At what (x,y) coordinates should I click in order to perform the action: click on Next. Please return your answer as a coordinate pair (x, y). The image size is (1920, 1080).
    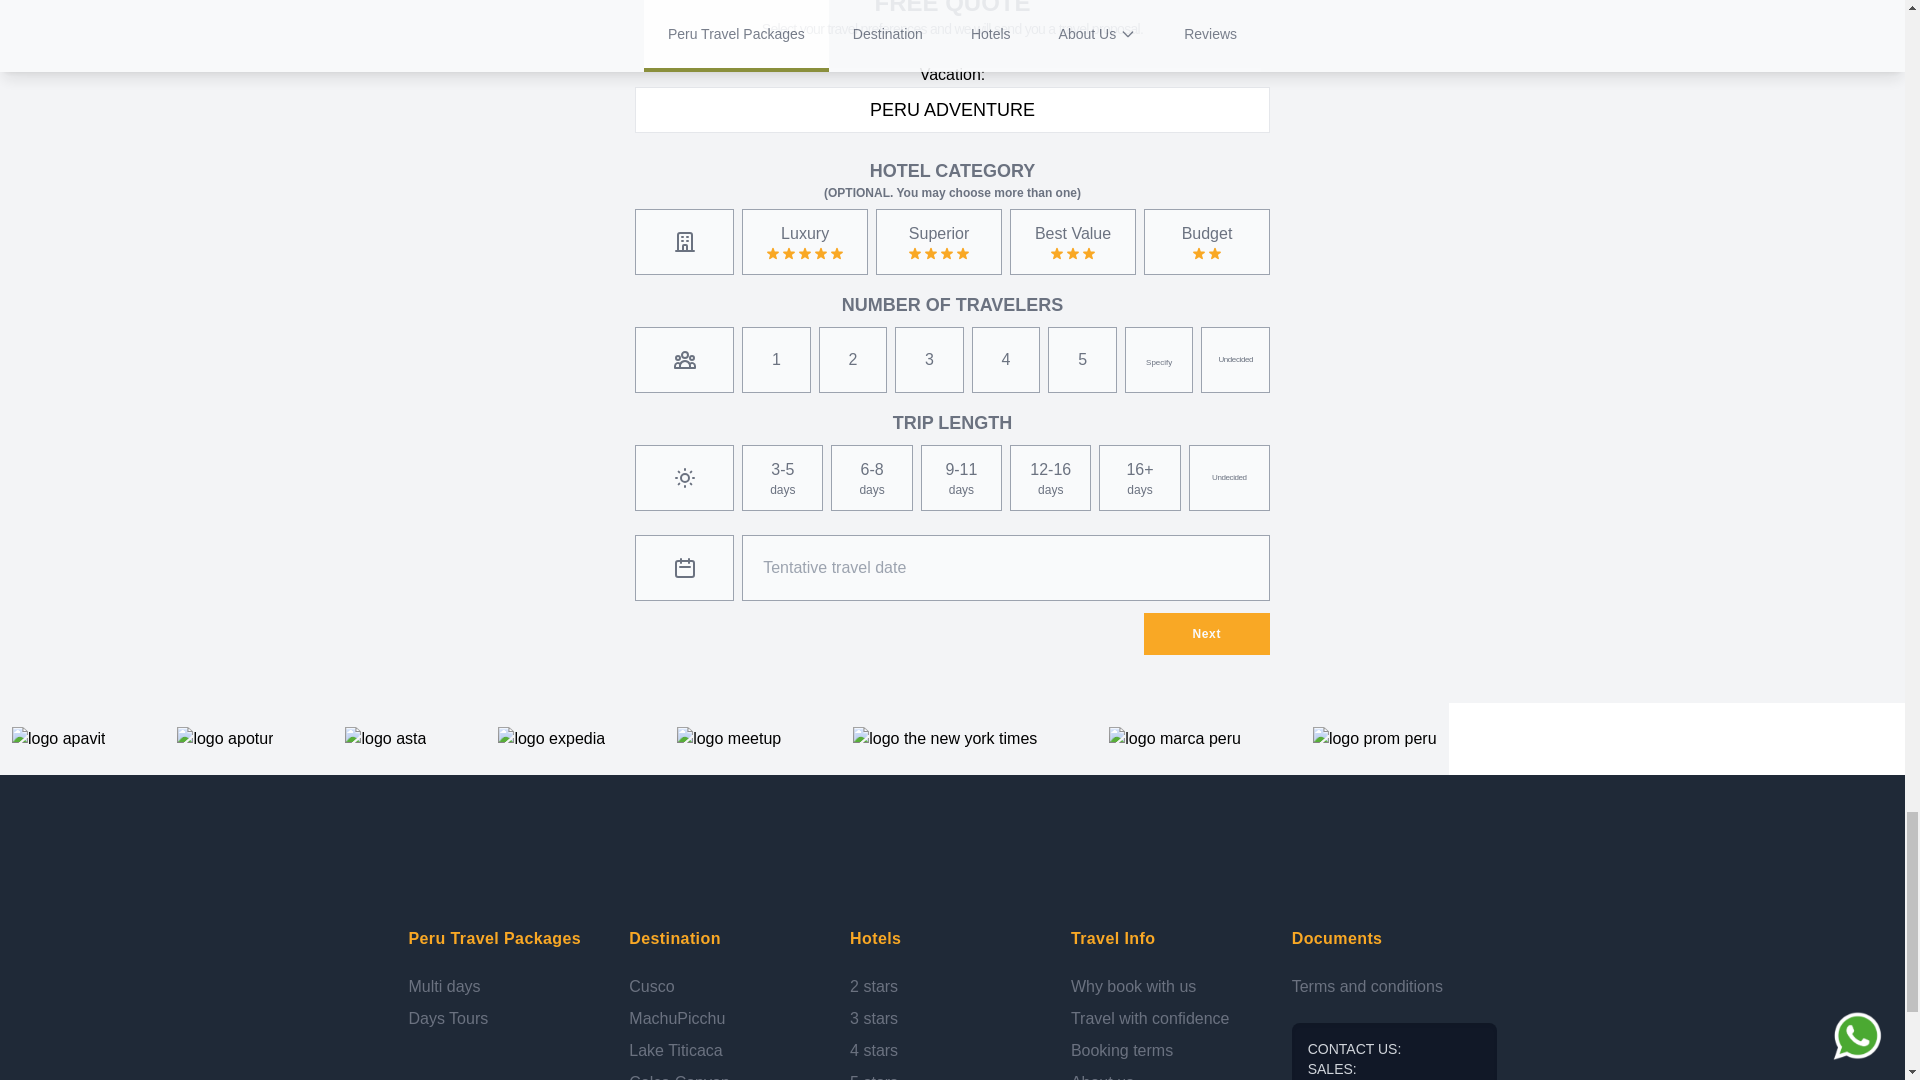
    Looking at the image, I should click on (1206, 634).